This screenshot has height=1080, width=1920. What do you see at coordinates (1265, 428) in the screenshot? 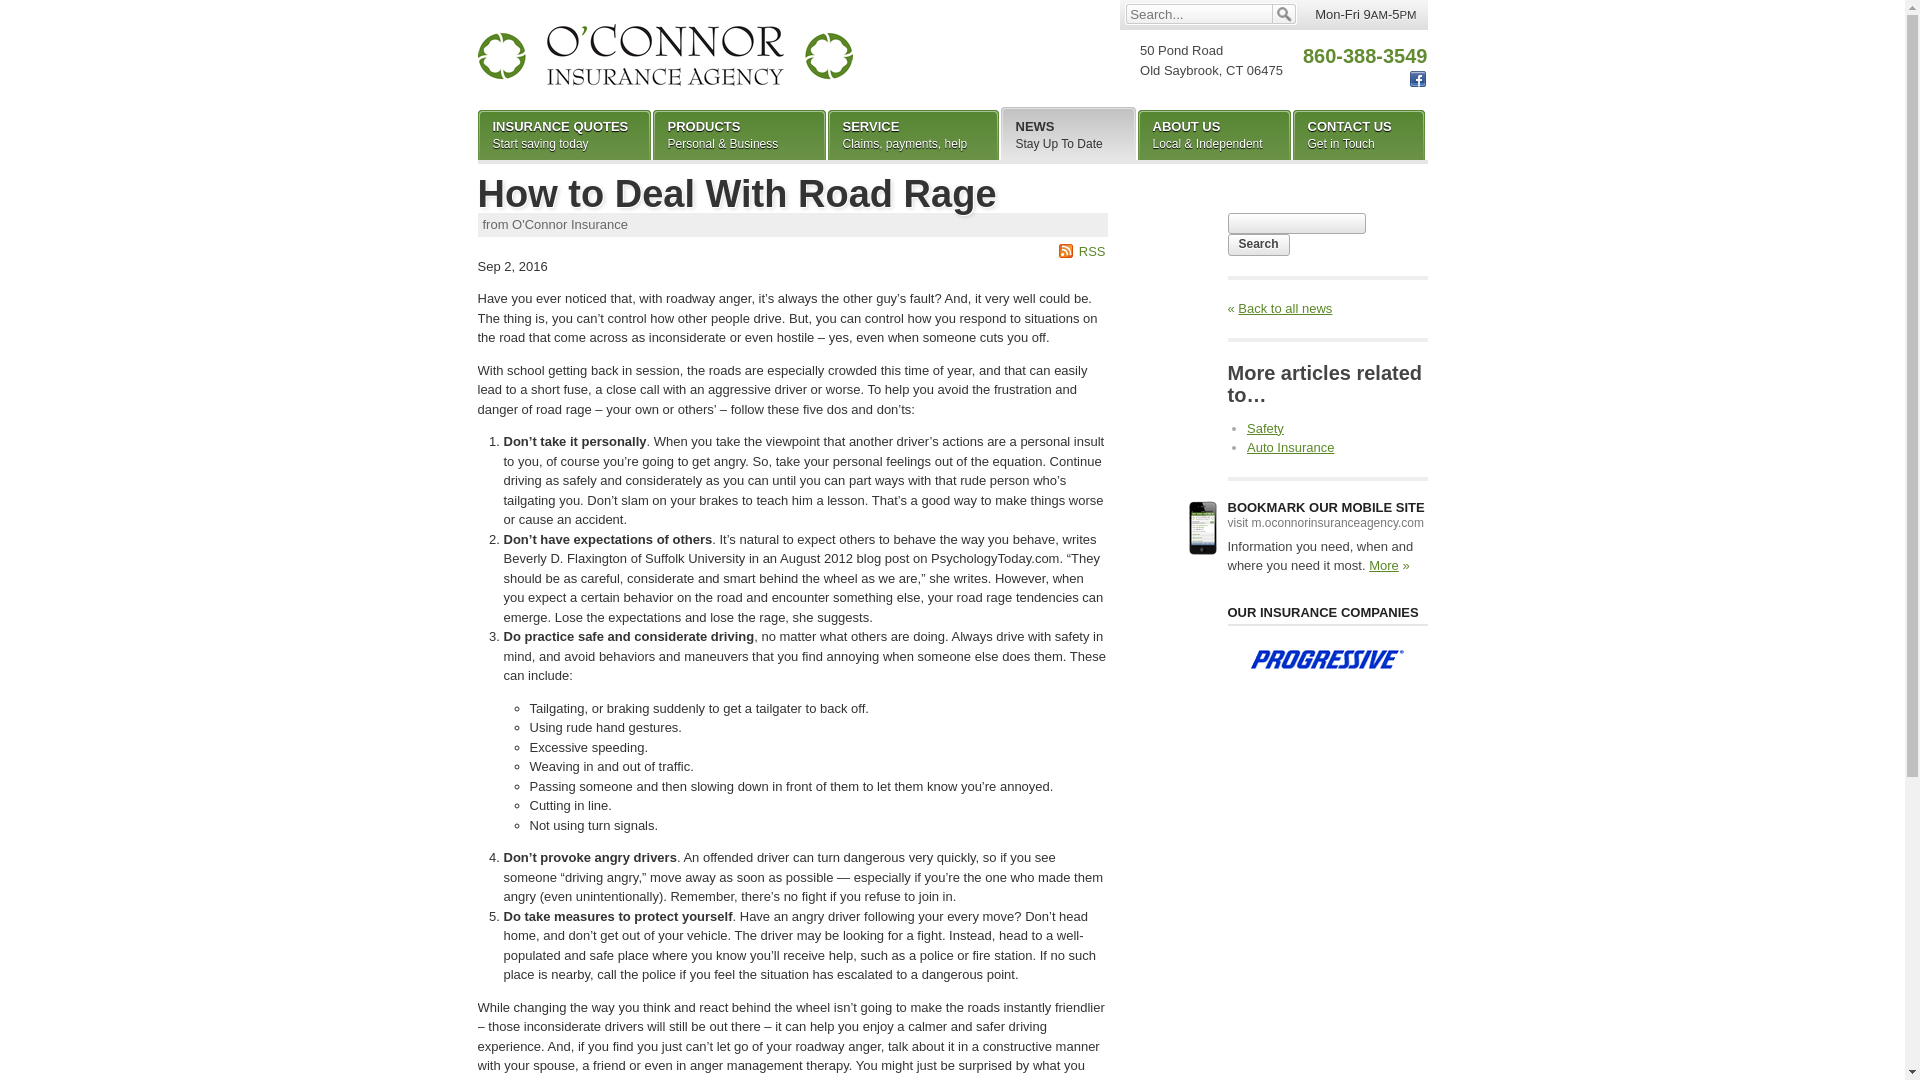
I see `How to Deal With Road Rage` at bounding box center [1265, 428].